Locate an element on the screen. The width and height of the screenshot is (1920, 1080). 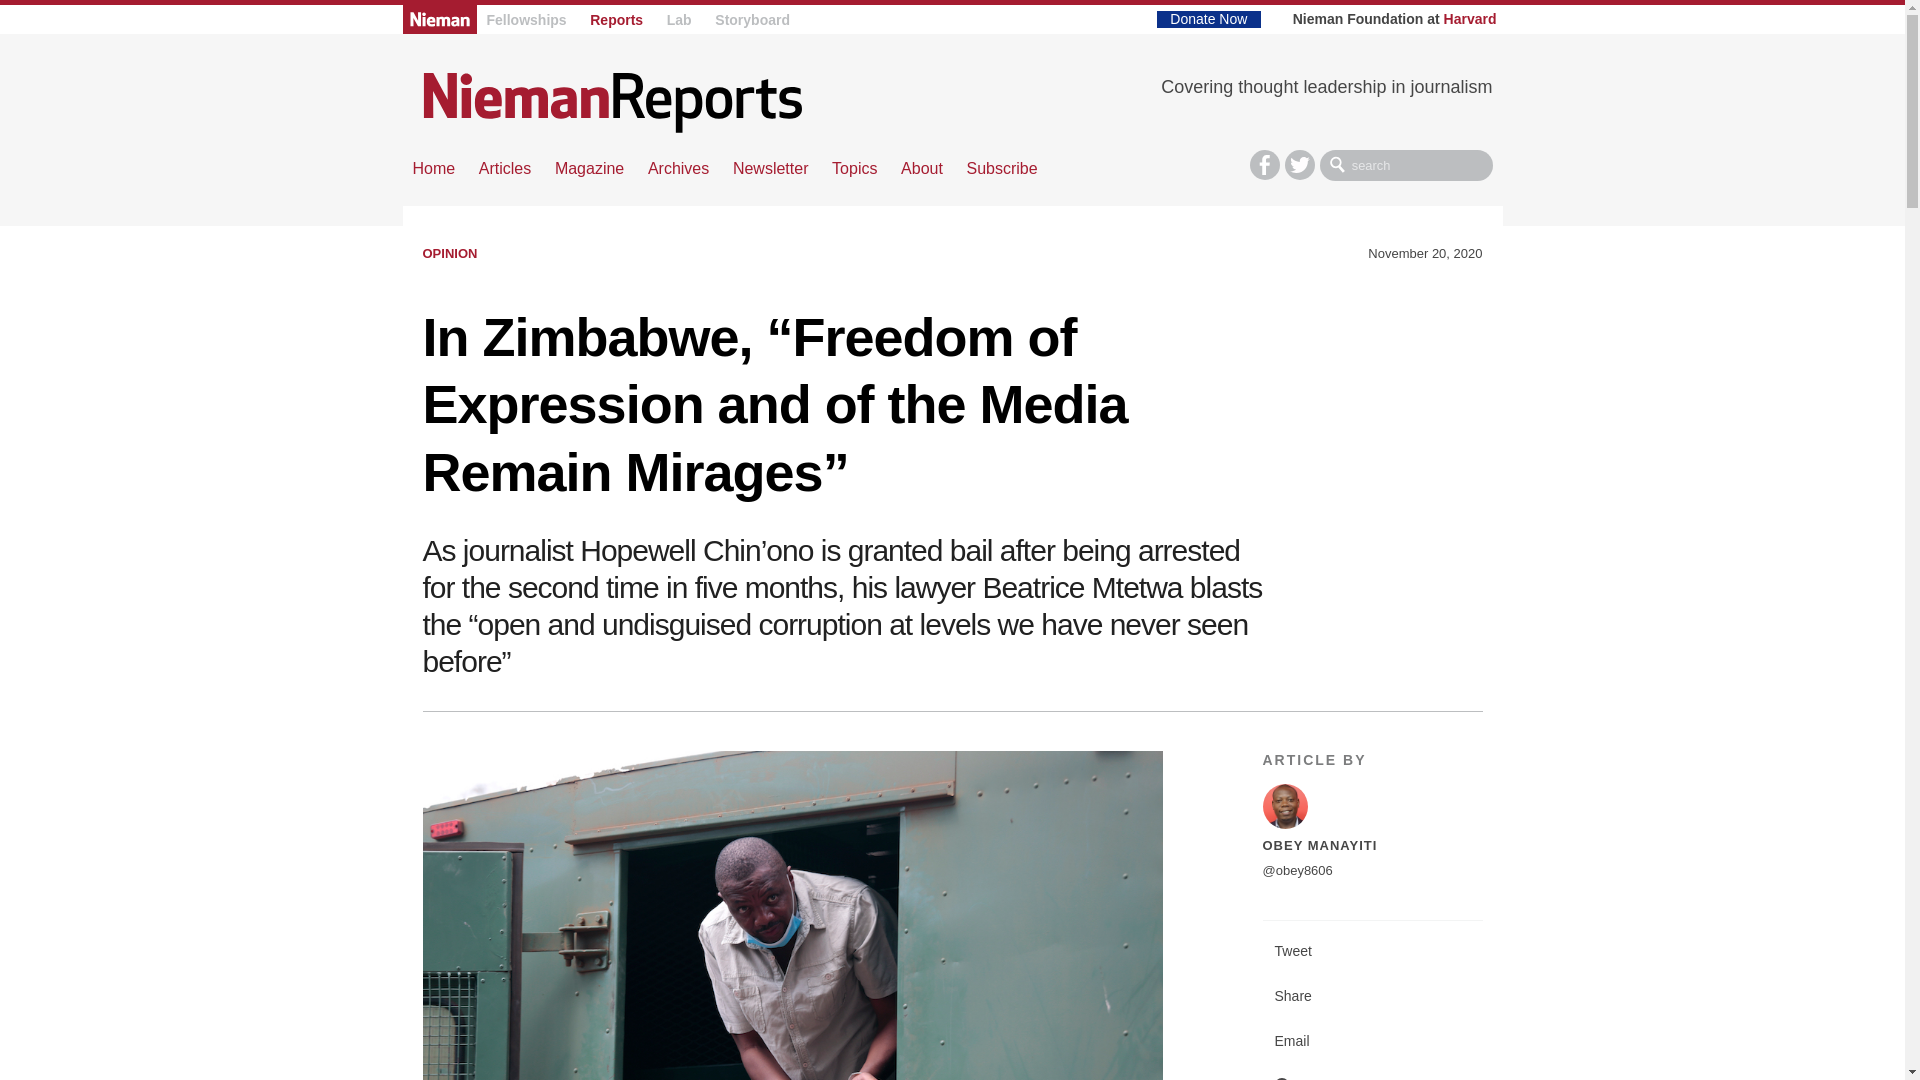
Tweet is located at coordinates (1372, 951).